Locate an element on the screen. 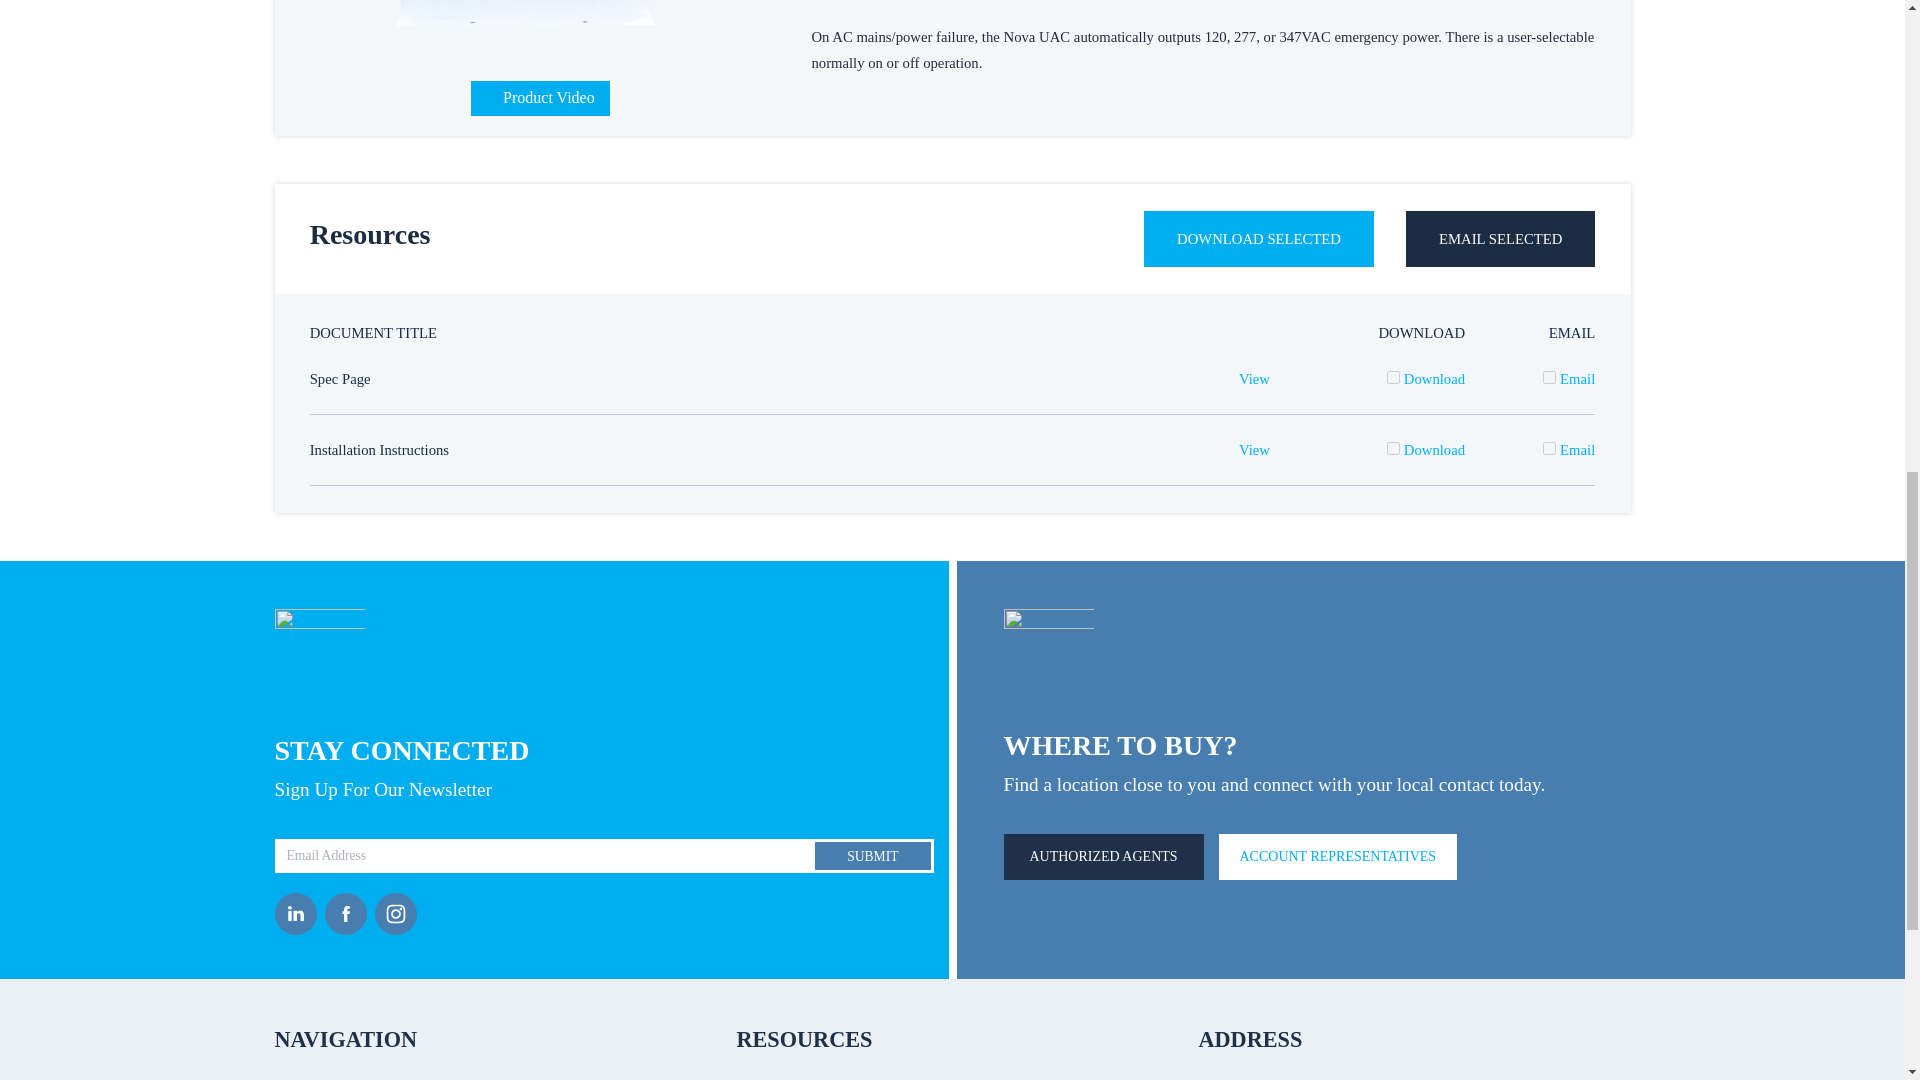 This screenshot has width=1920, height=1080. on is located at coordinates (1392, 378).